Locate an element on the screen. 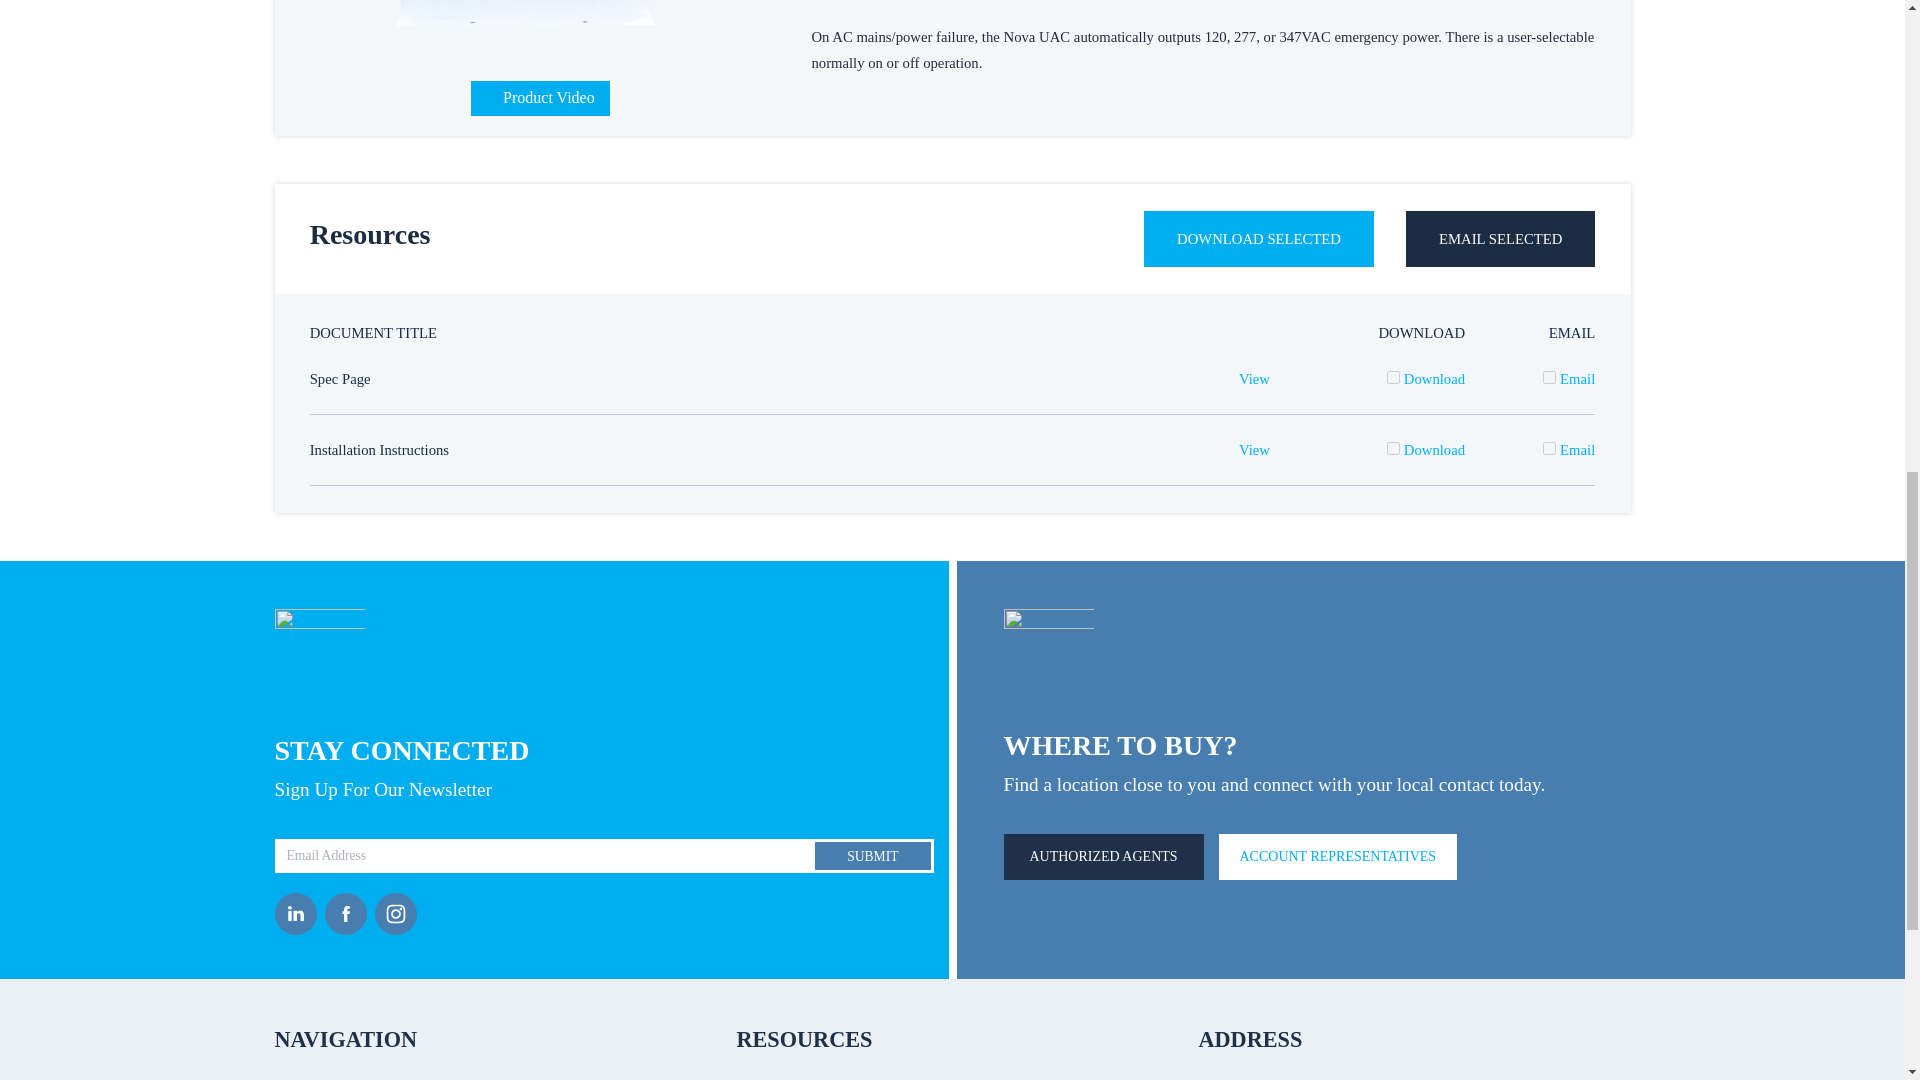 This screenshot has width=1920, height=1080. on is located at coordinates (1392, 378).